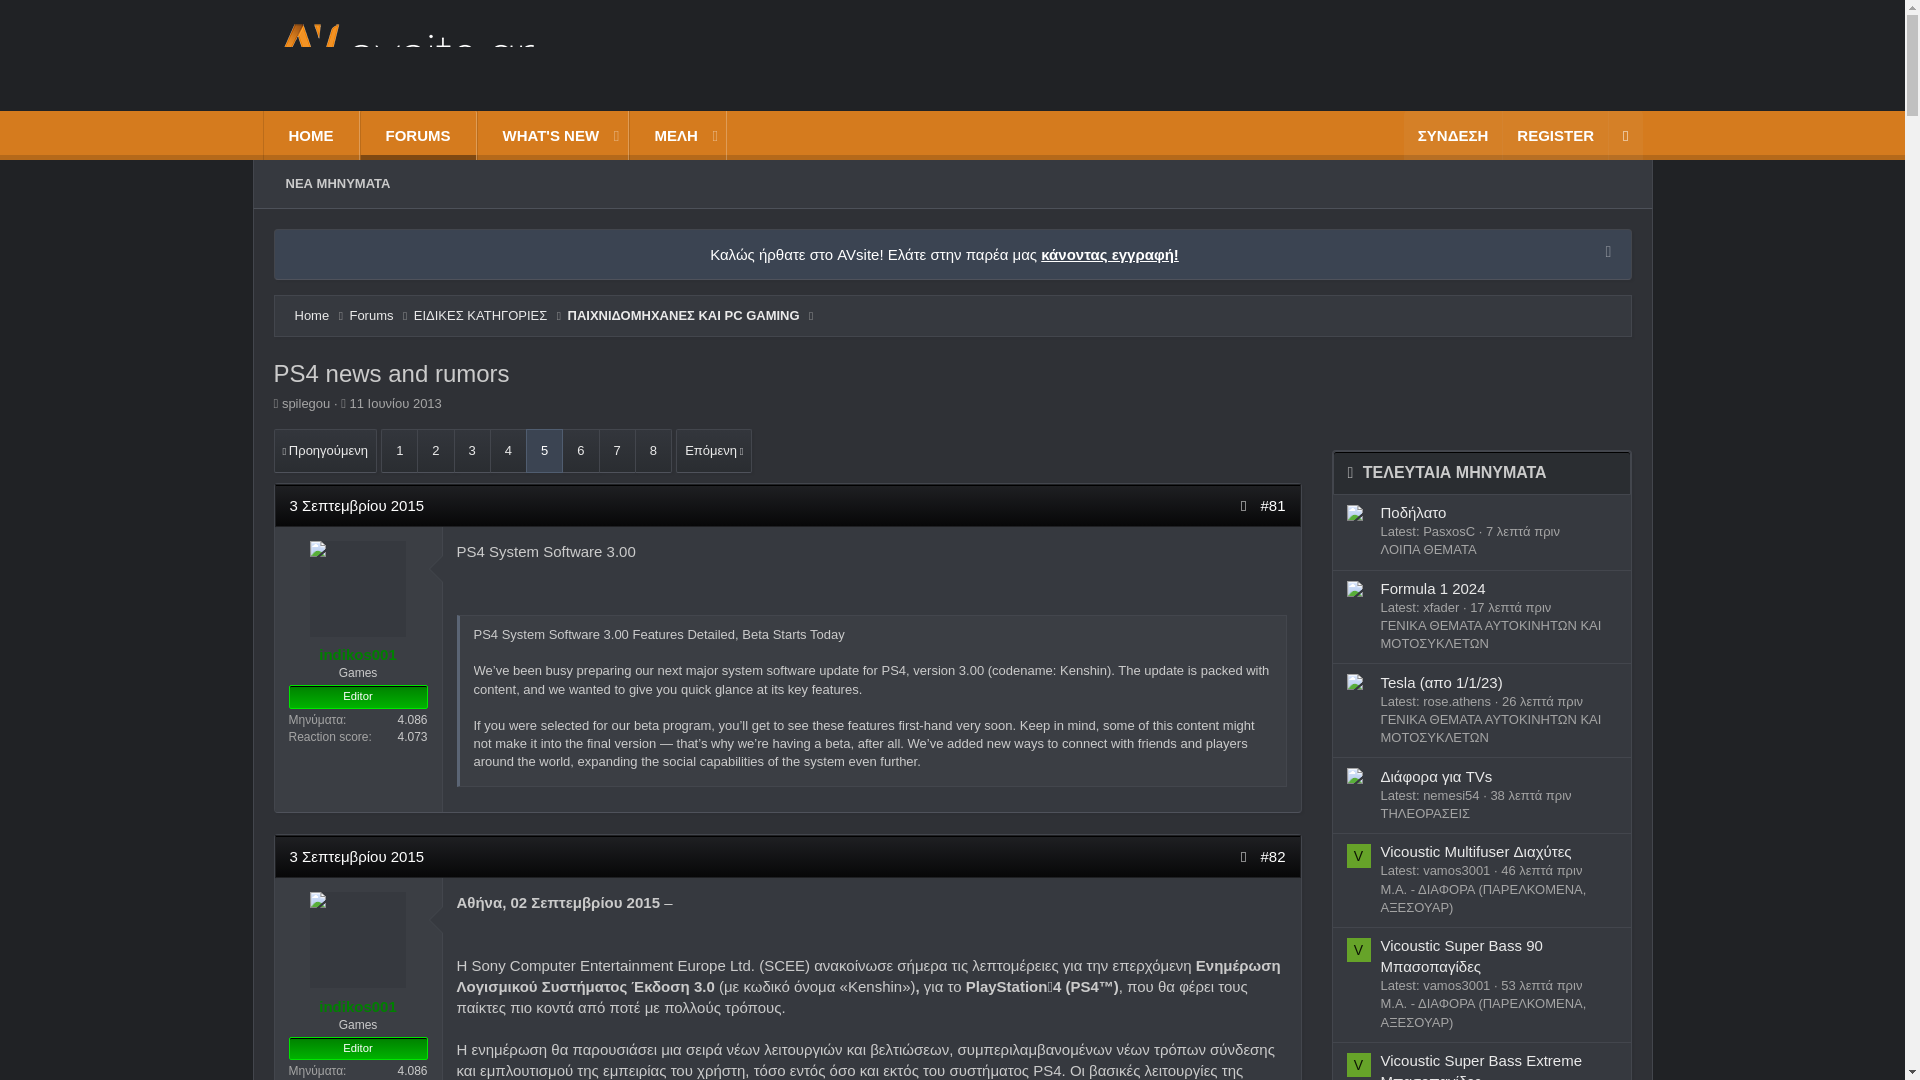 The image size is (1920, 1080). I want to click on WHAT'S NEW, so click(542, 135).